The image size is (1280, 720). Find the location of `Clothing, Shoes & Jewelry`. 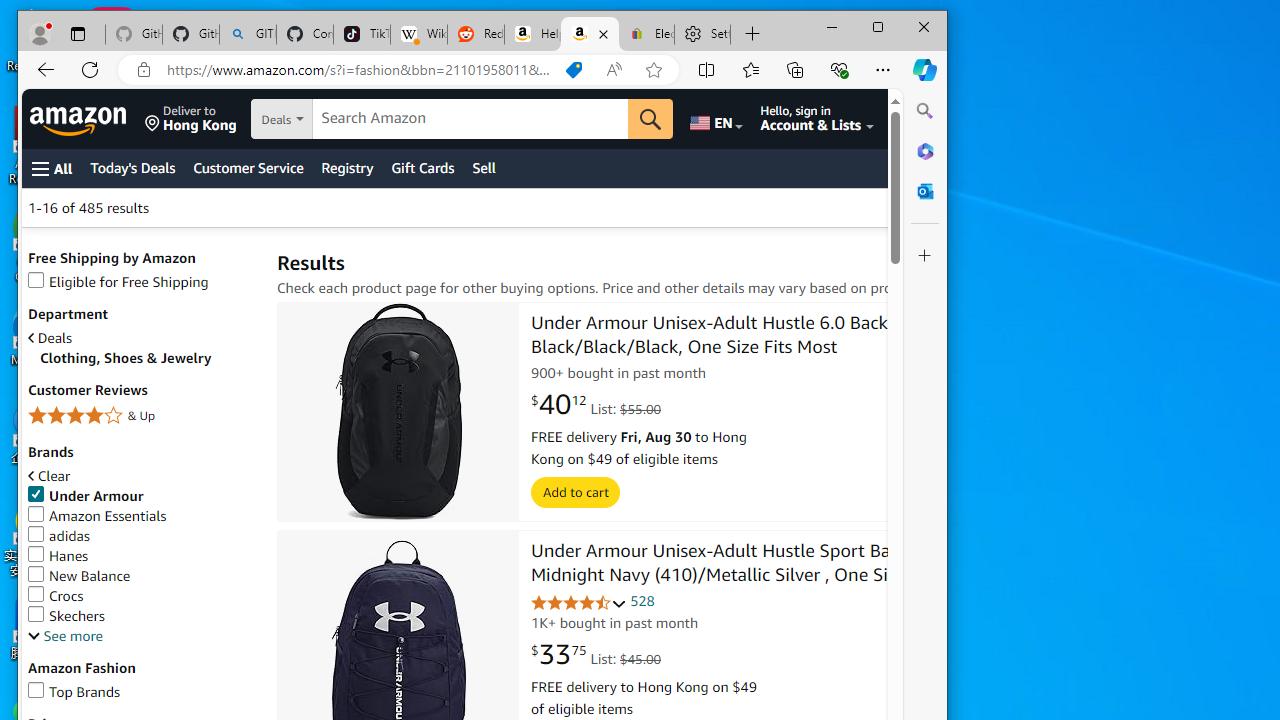

Clothing, Shoes & Jewelry is located at coordinates (148, 358).